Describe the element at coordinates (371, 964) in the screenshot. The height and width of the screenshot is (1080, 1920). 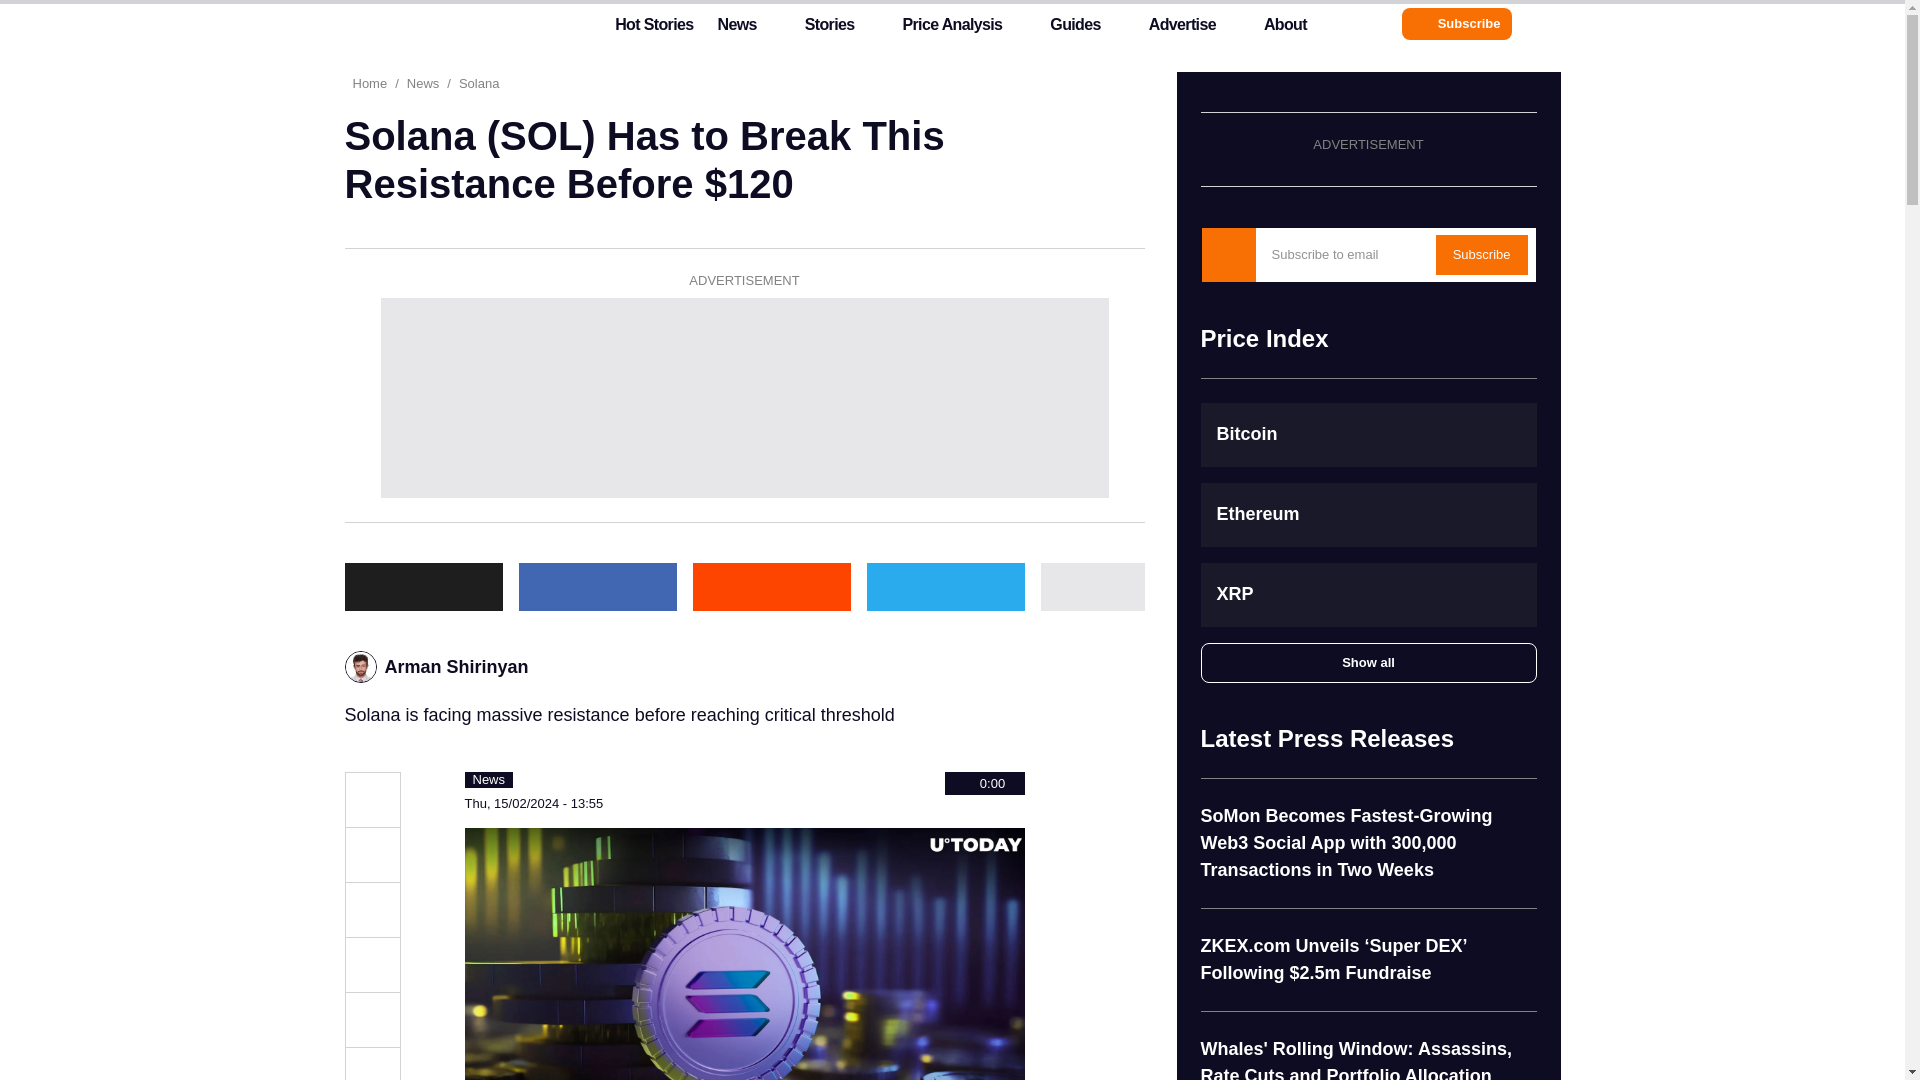
I see `Share to Reddit` at that location.